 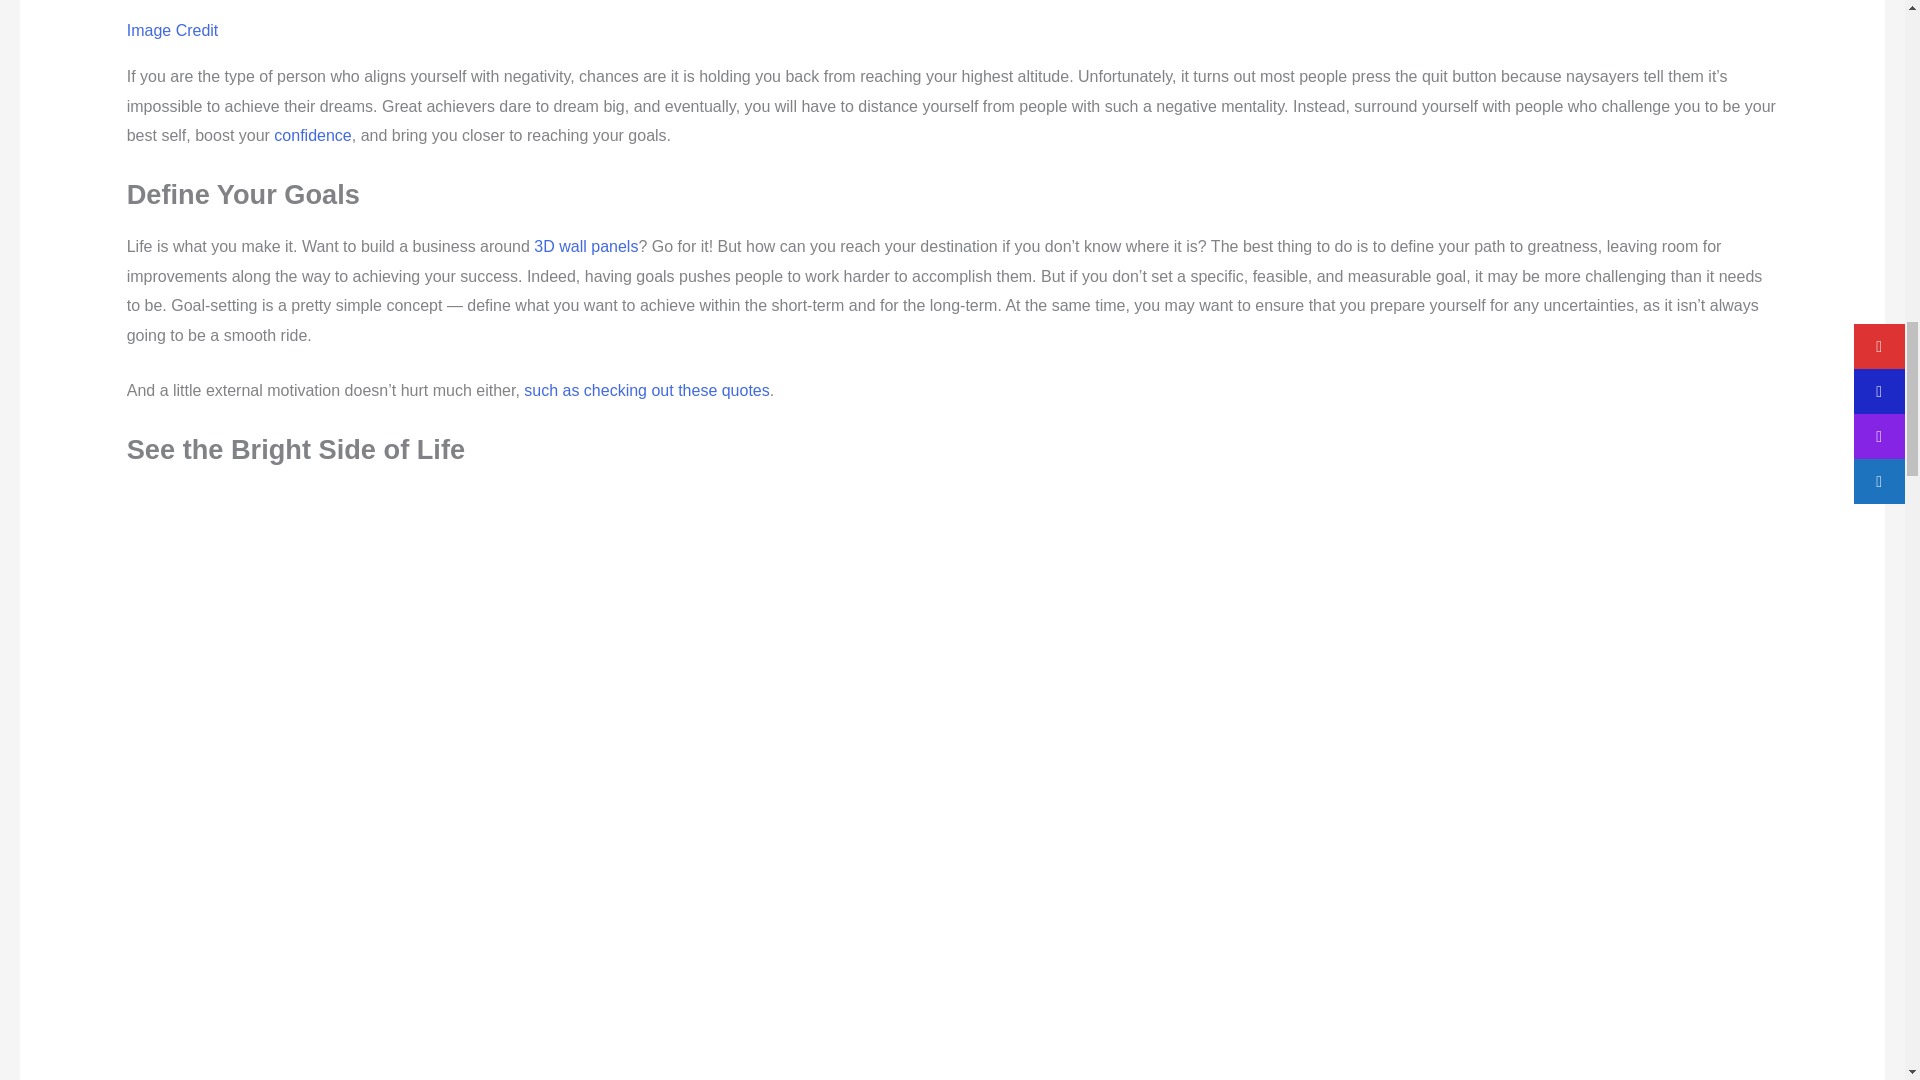 I want to click on Image Credit, so click(x=172, y=30).